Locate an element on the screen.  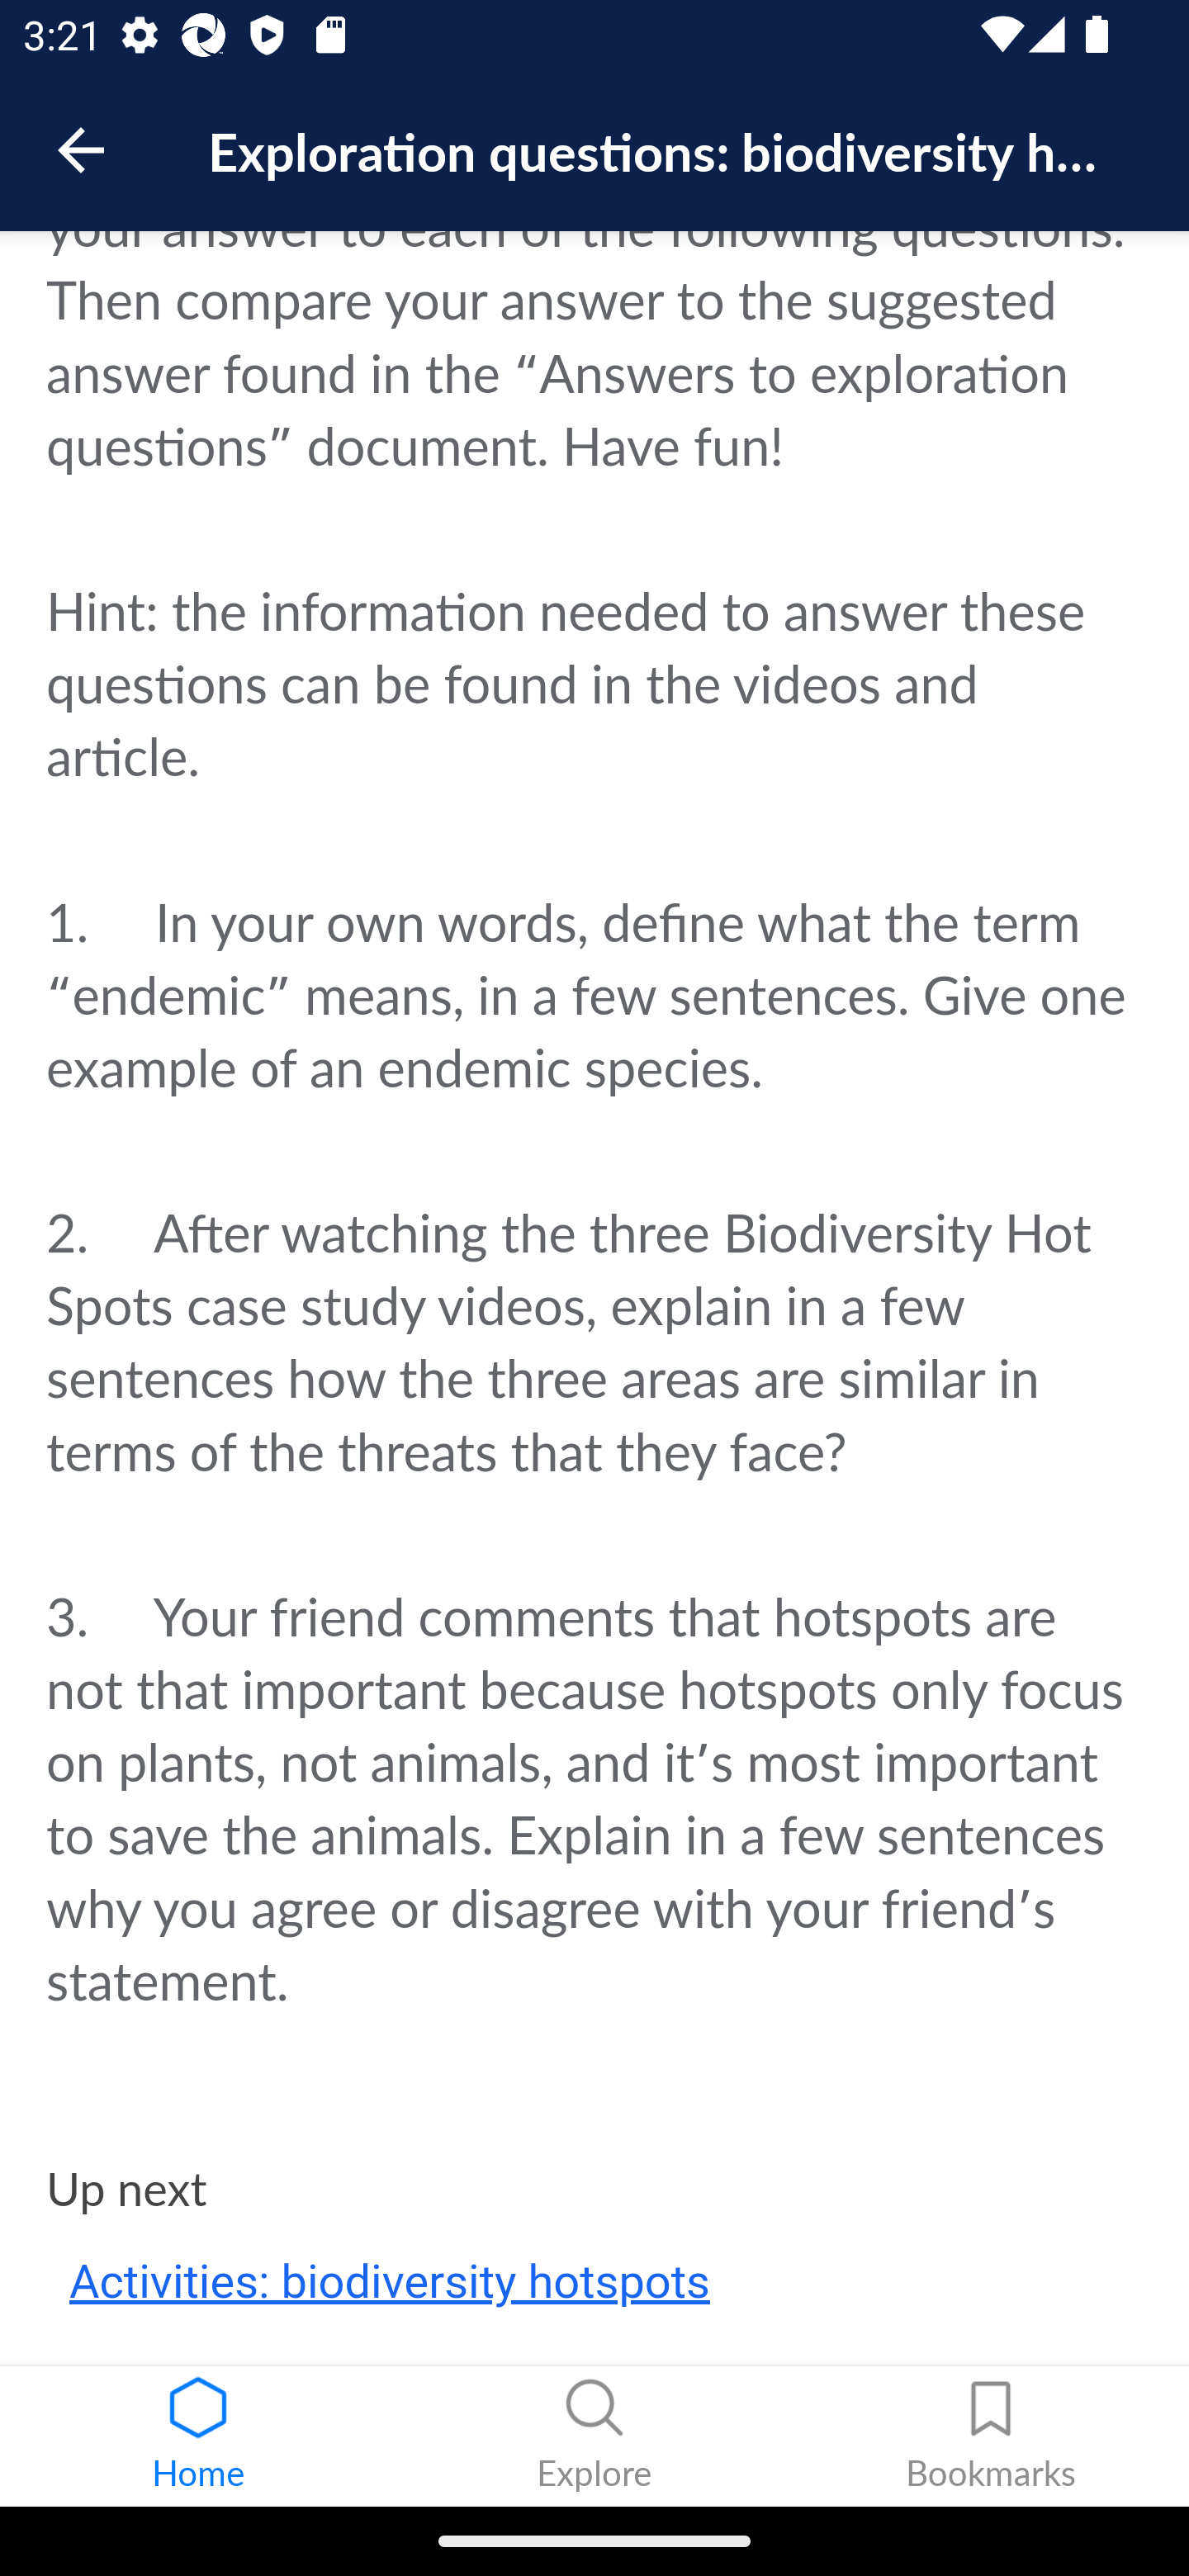
Navigate up is located at coordinates (81, 150).